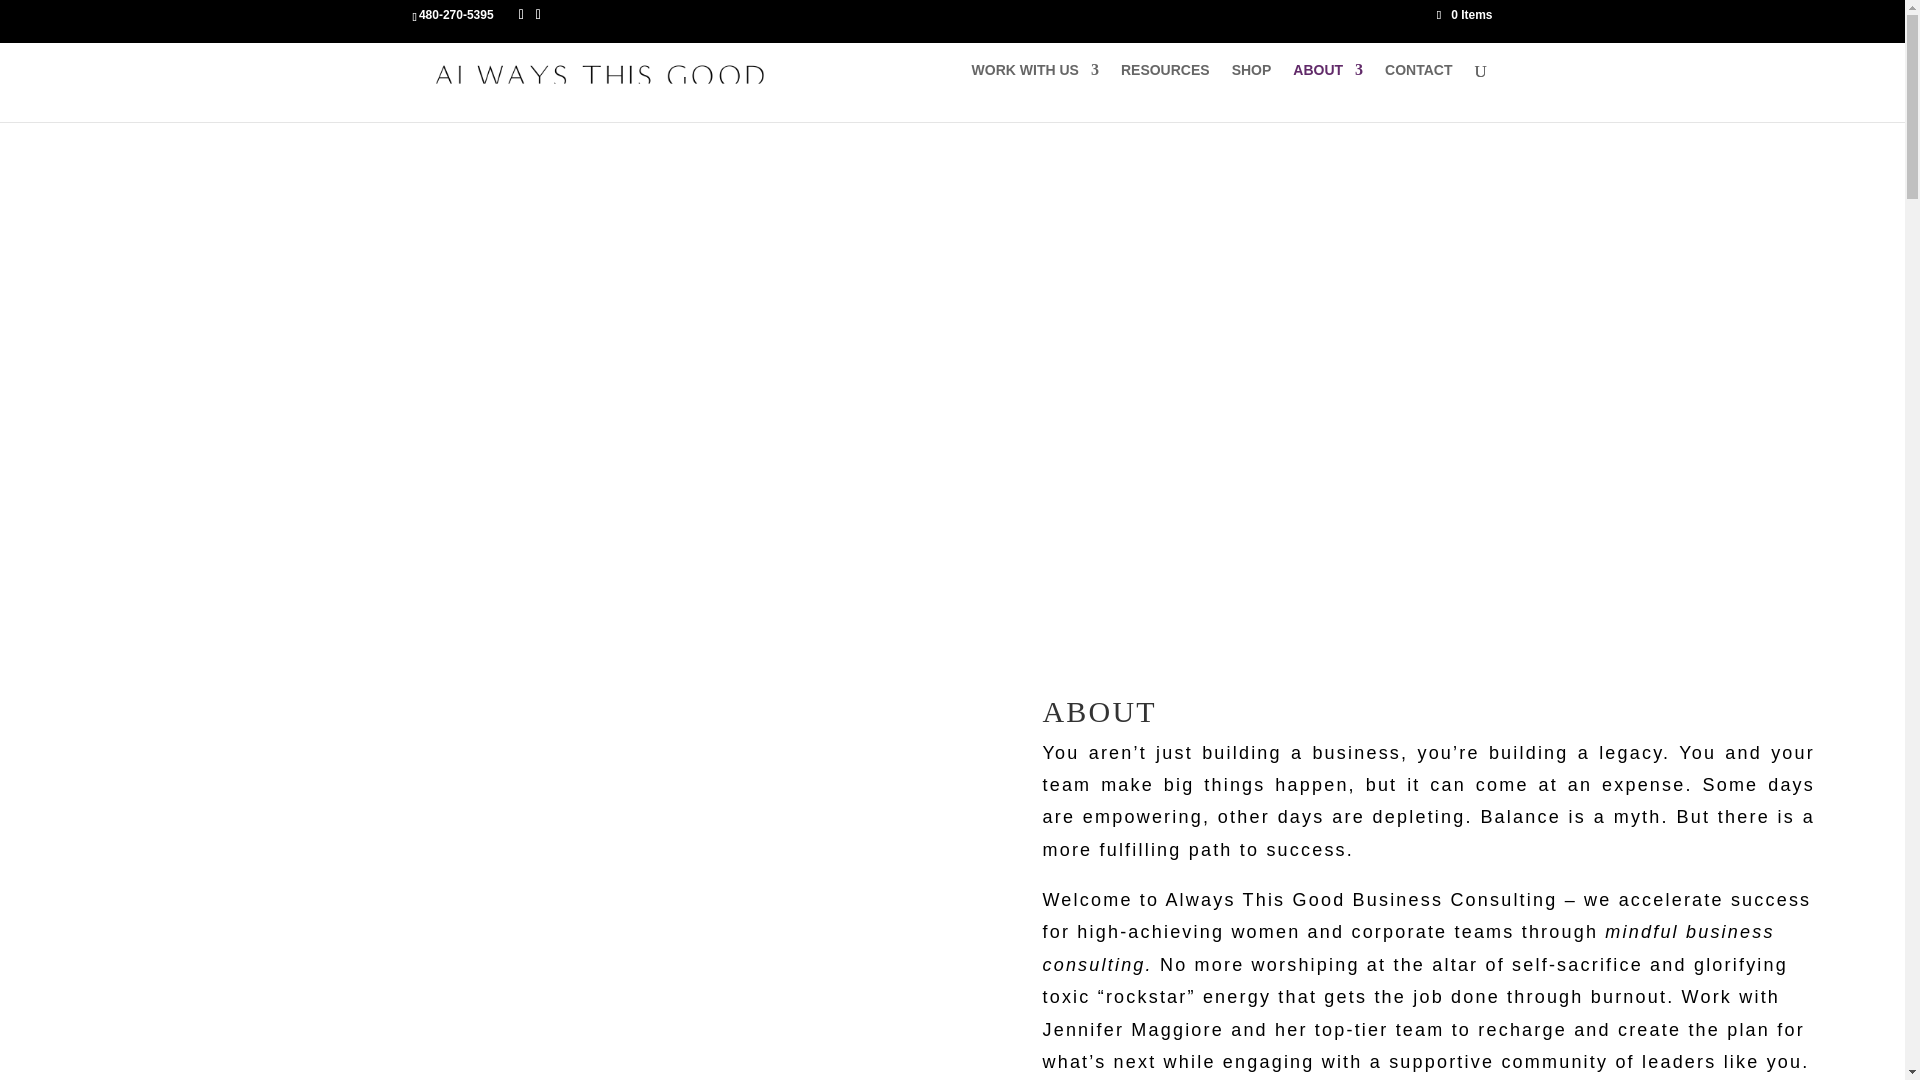  What do you see at coordinates (1418, 86) in the screenshot?
I see `CONTACT` at bounding box center [1418, 86].